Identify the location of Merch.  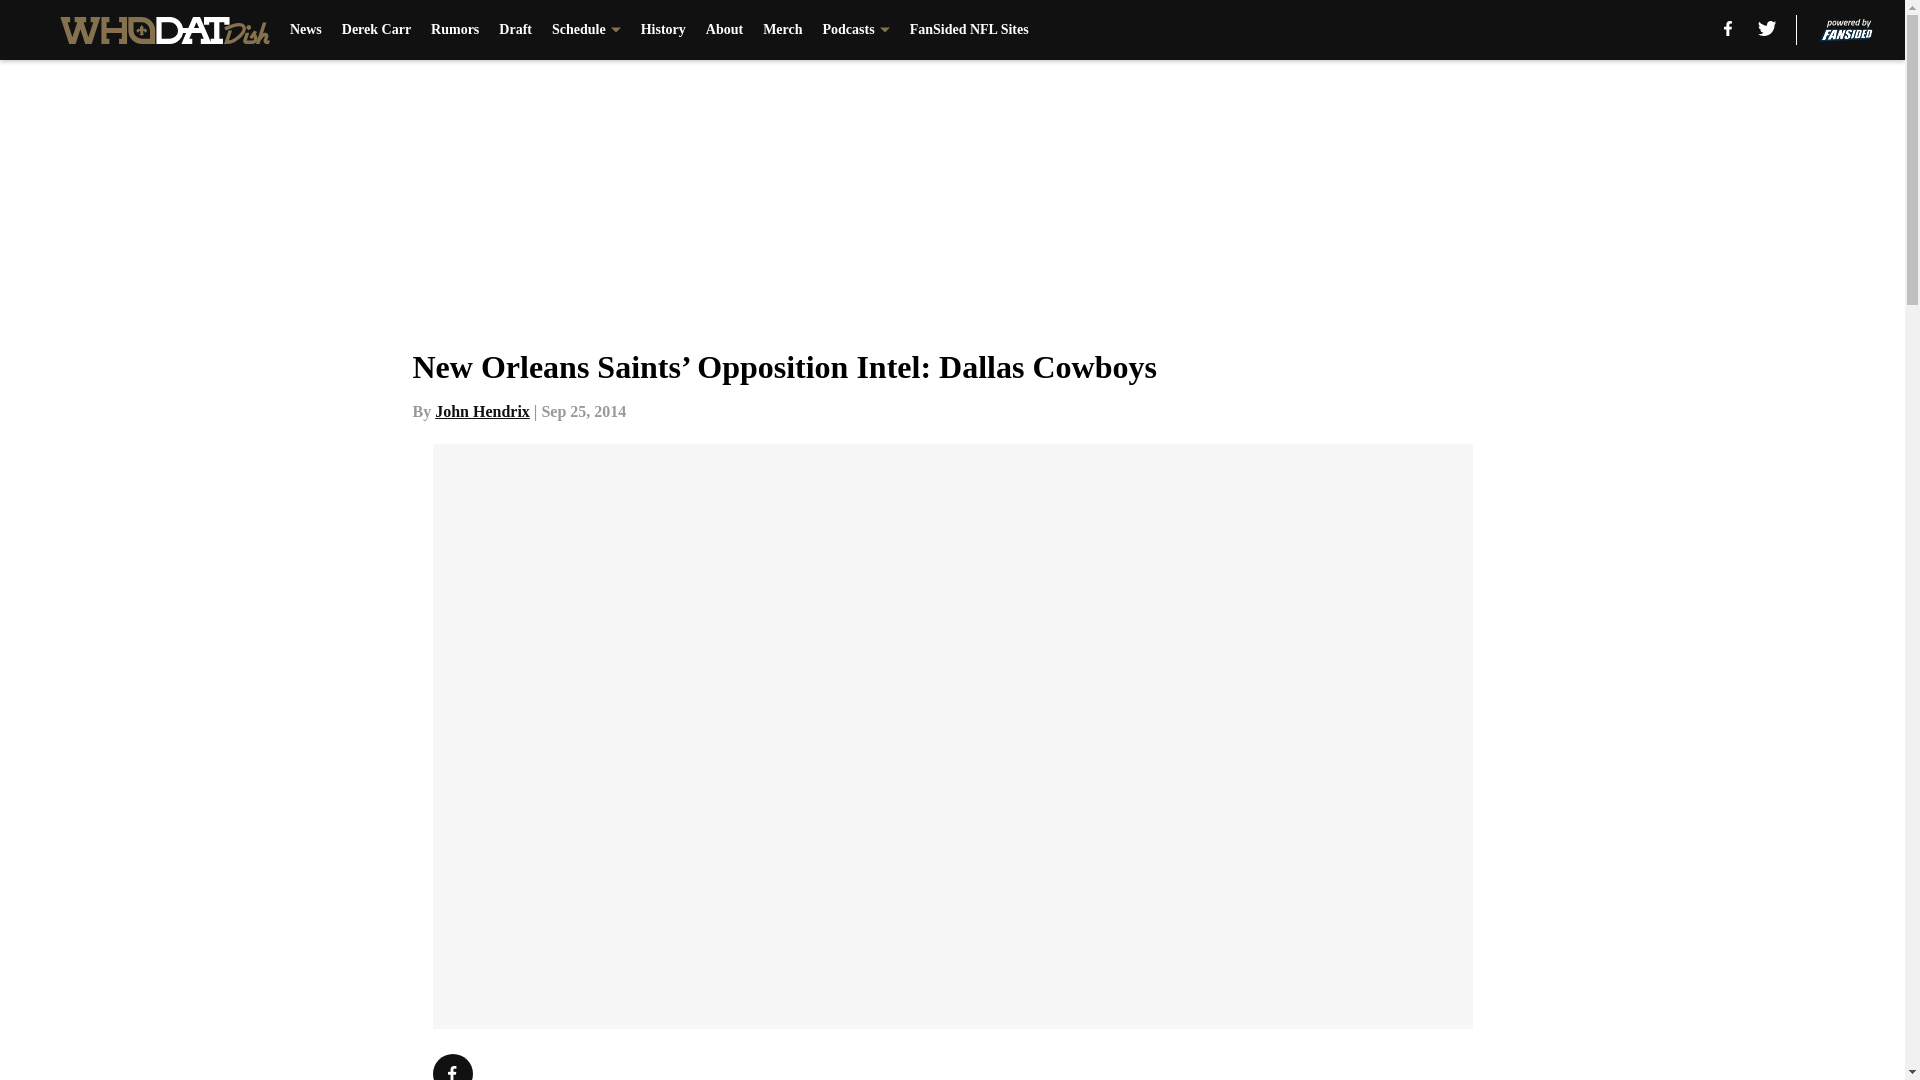
(782, 30).